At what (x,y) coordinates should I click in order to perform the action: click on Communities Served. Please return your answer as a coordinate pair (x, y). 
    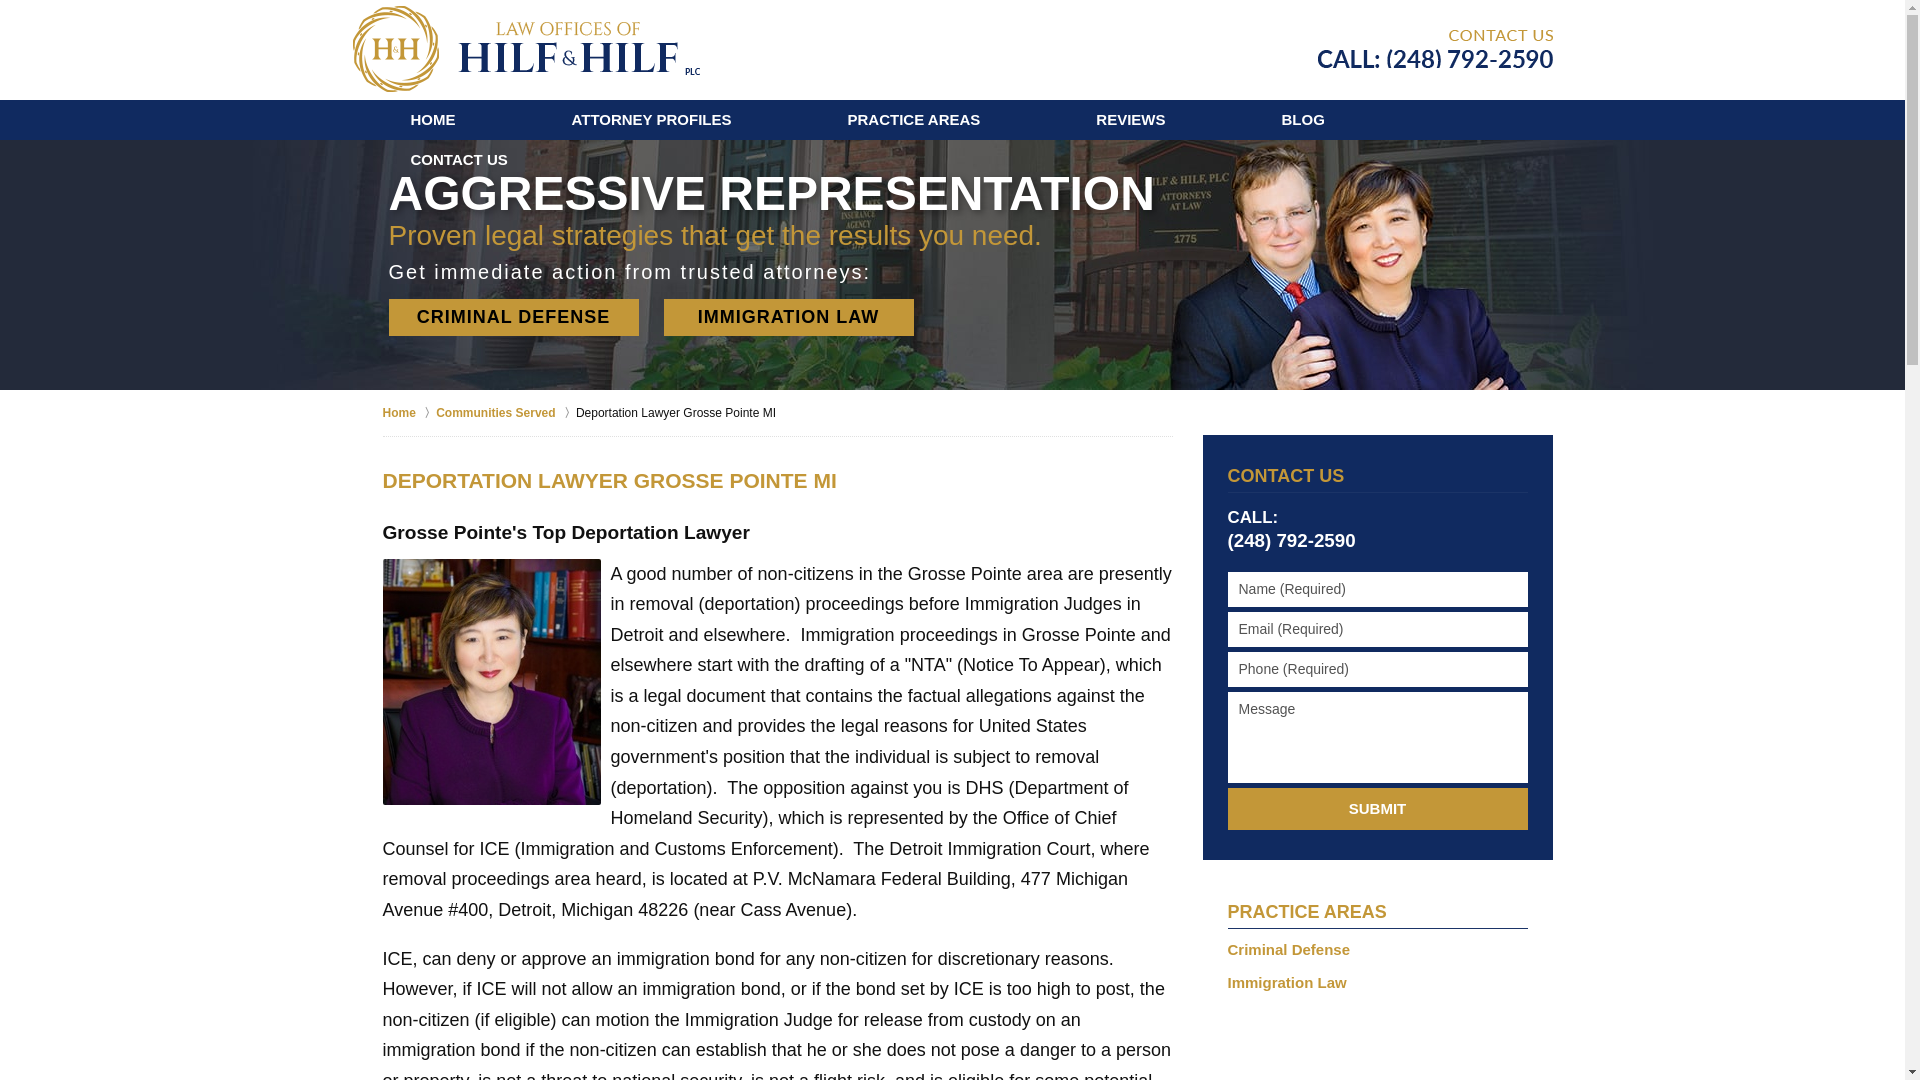
    Looking at the image, I should click on (506, 412).